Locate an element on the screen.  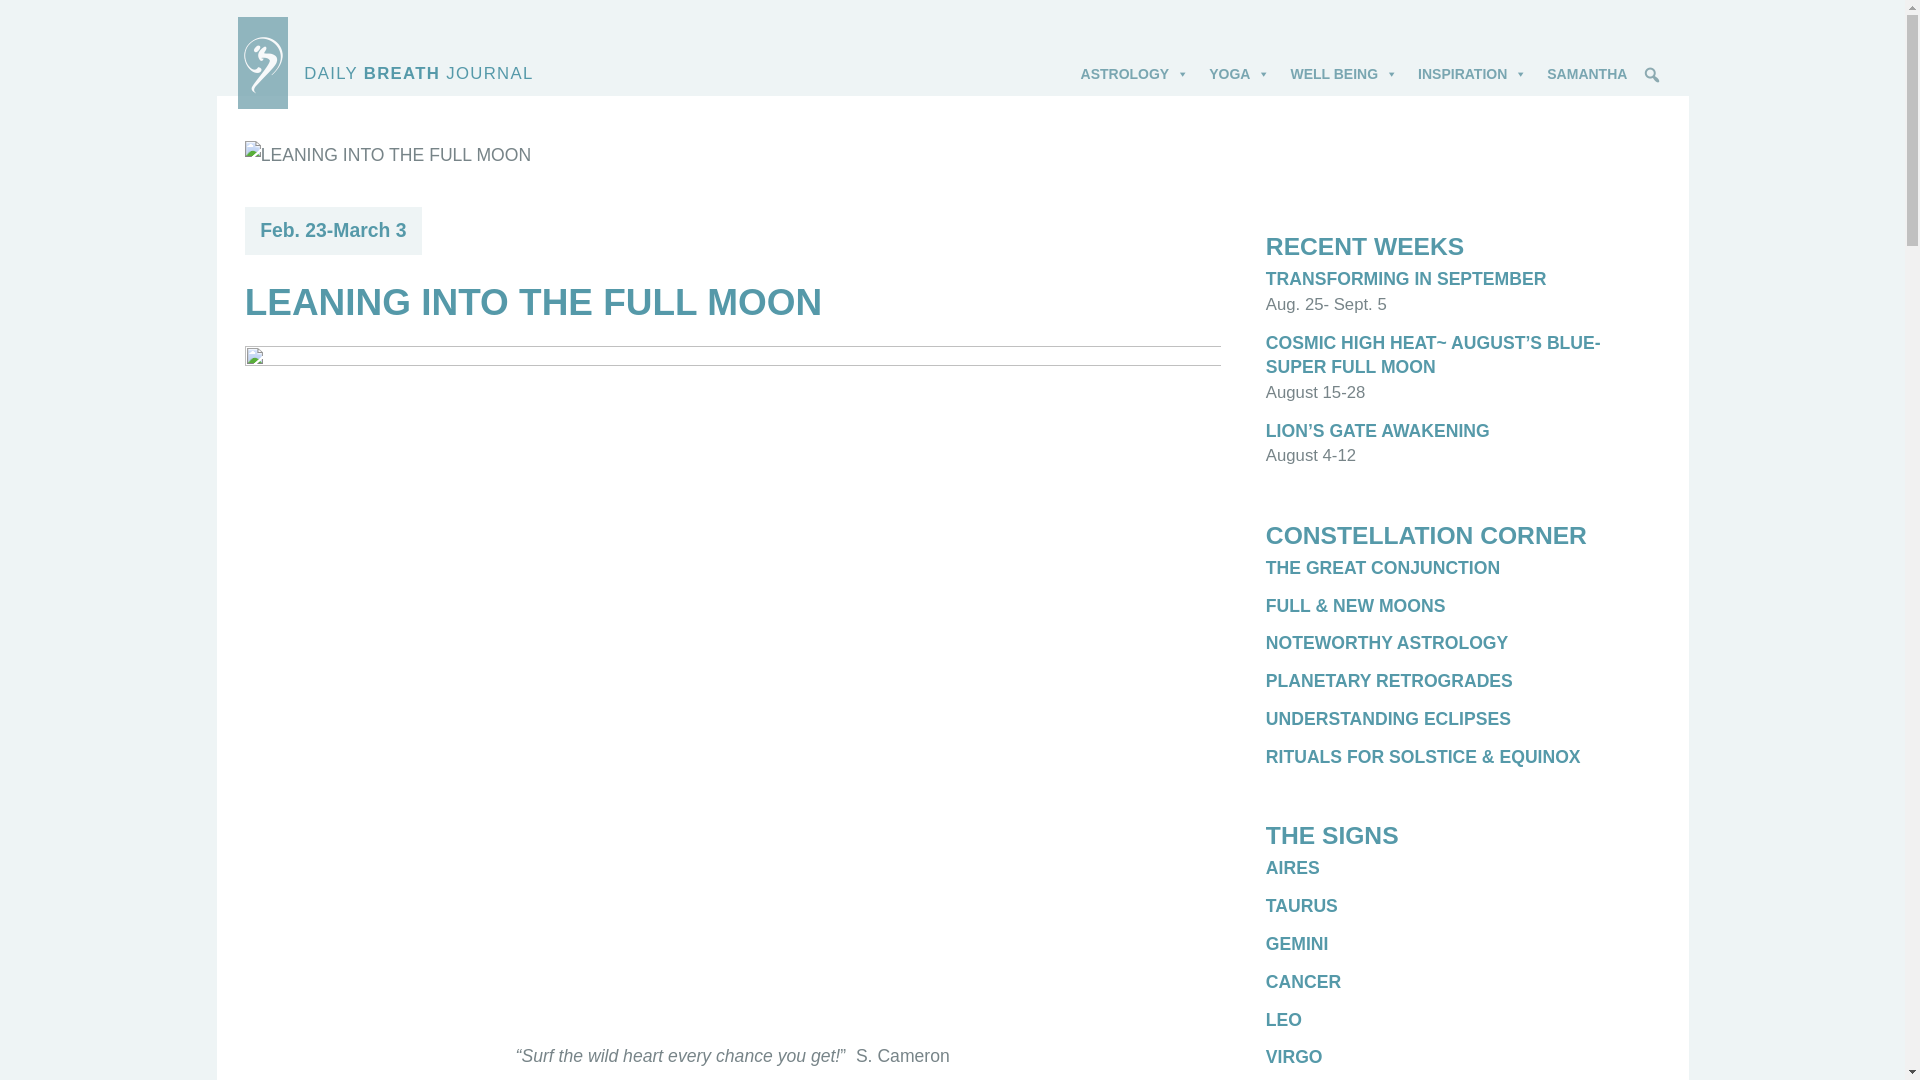
TRANSFORMING IN SEPTEMBER is located at coordinates (1406, 278).